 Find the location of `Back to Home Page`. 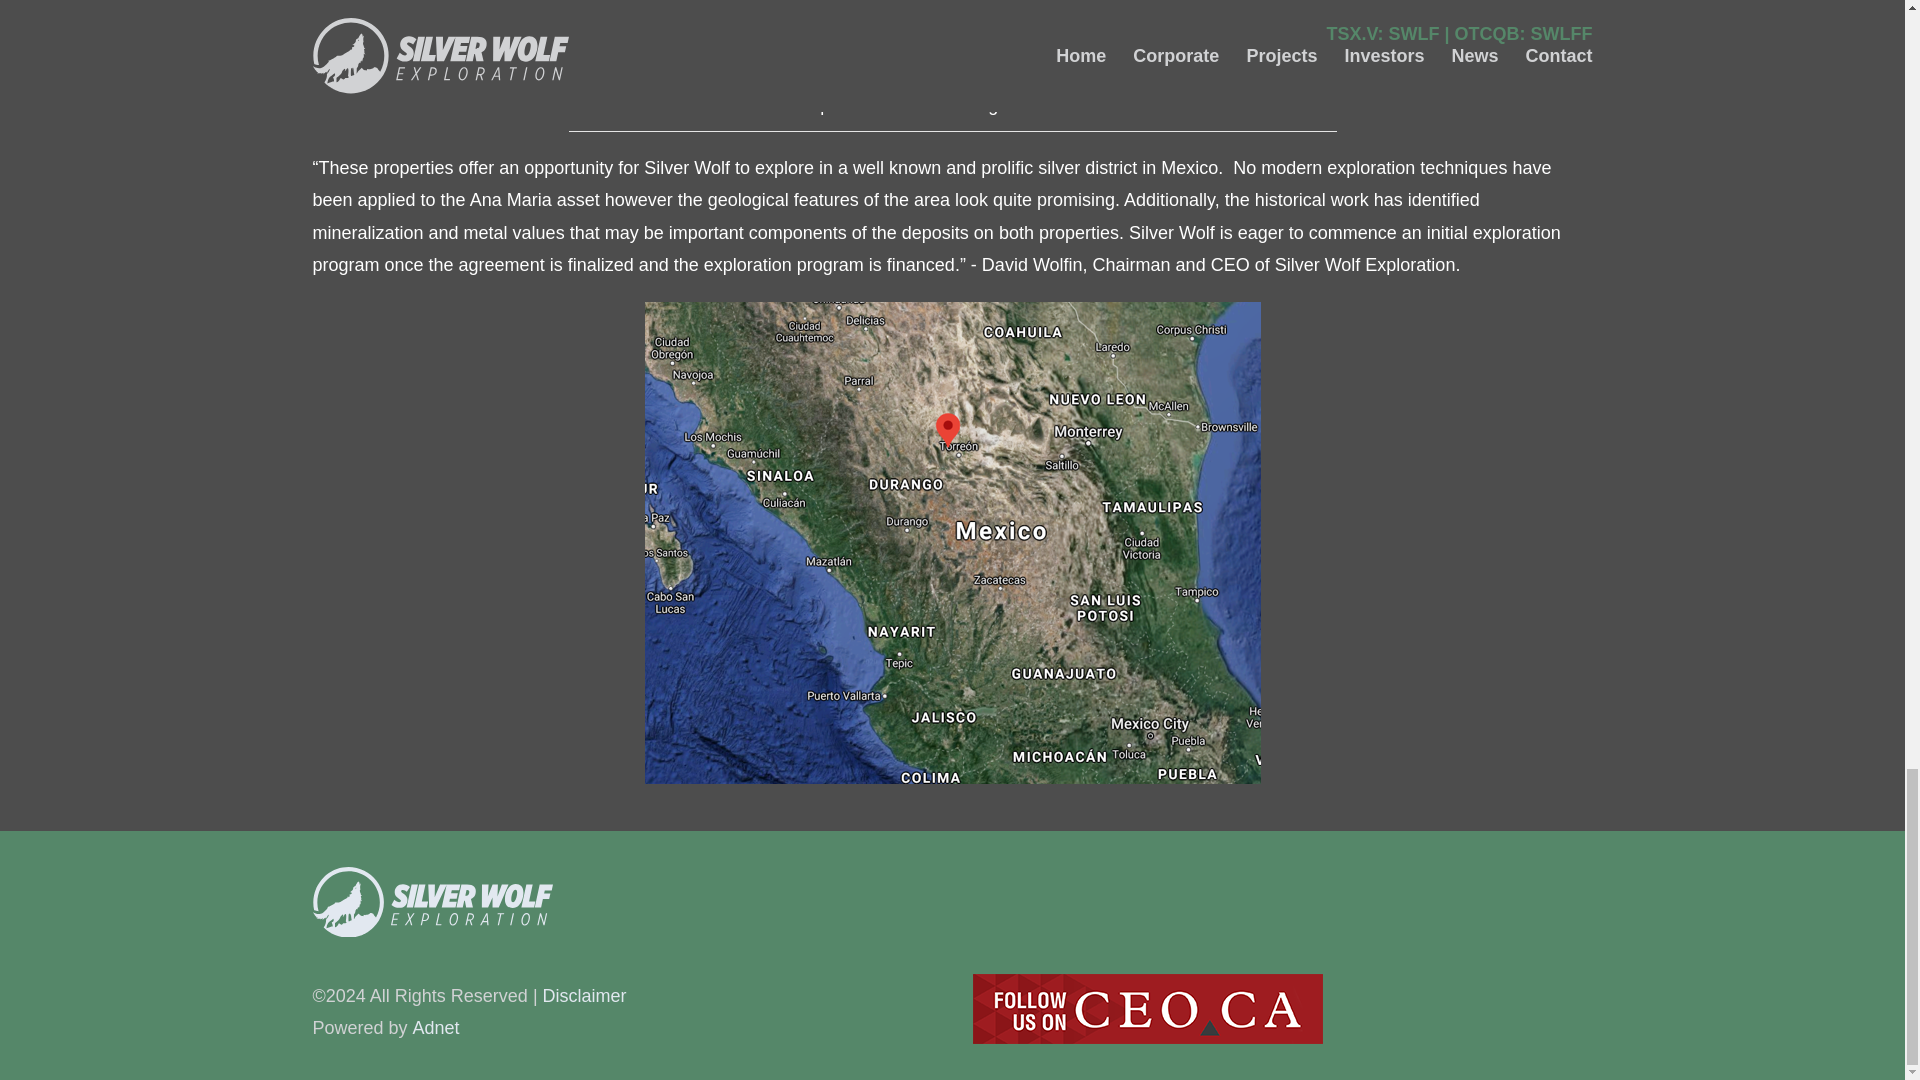

Back to Home Page is located at coordinates (622, 902).